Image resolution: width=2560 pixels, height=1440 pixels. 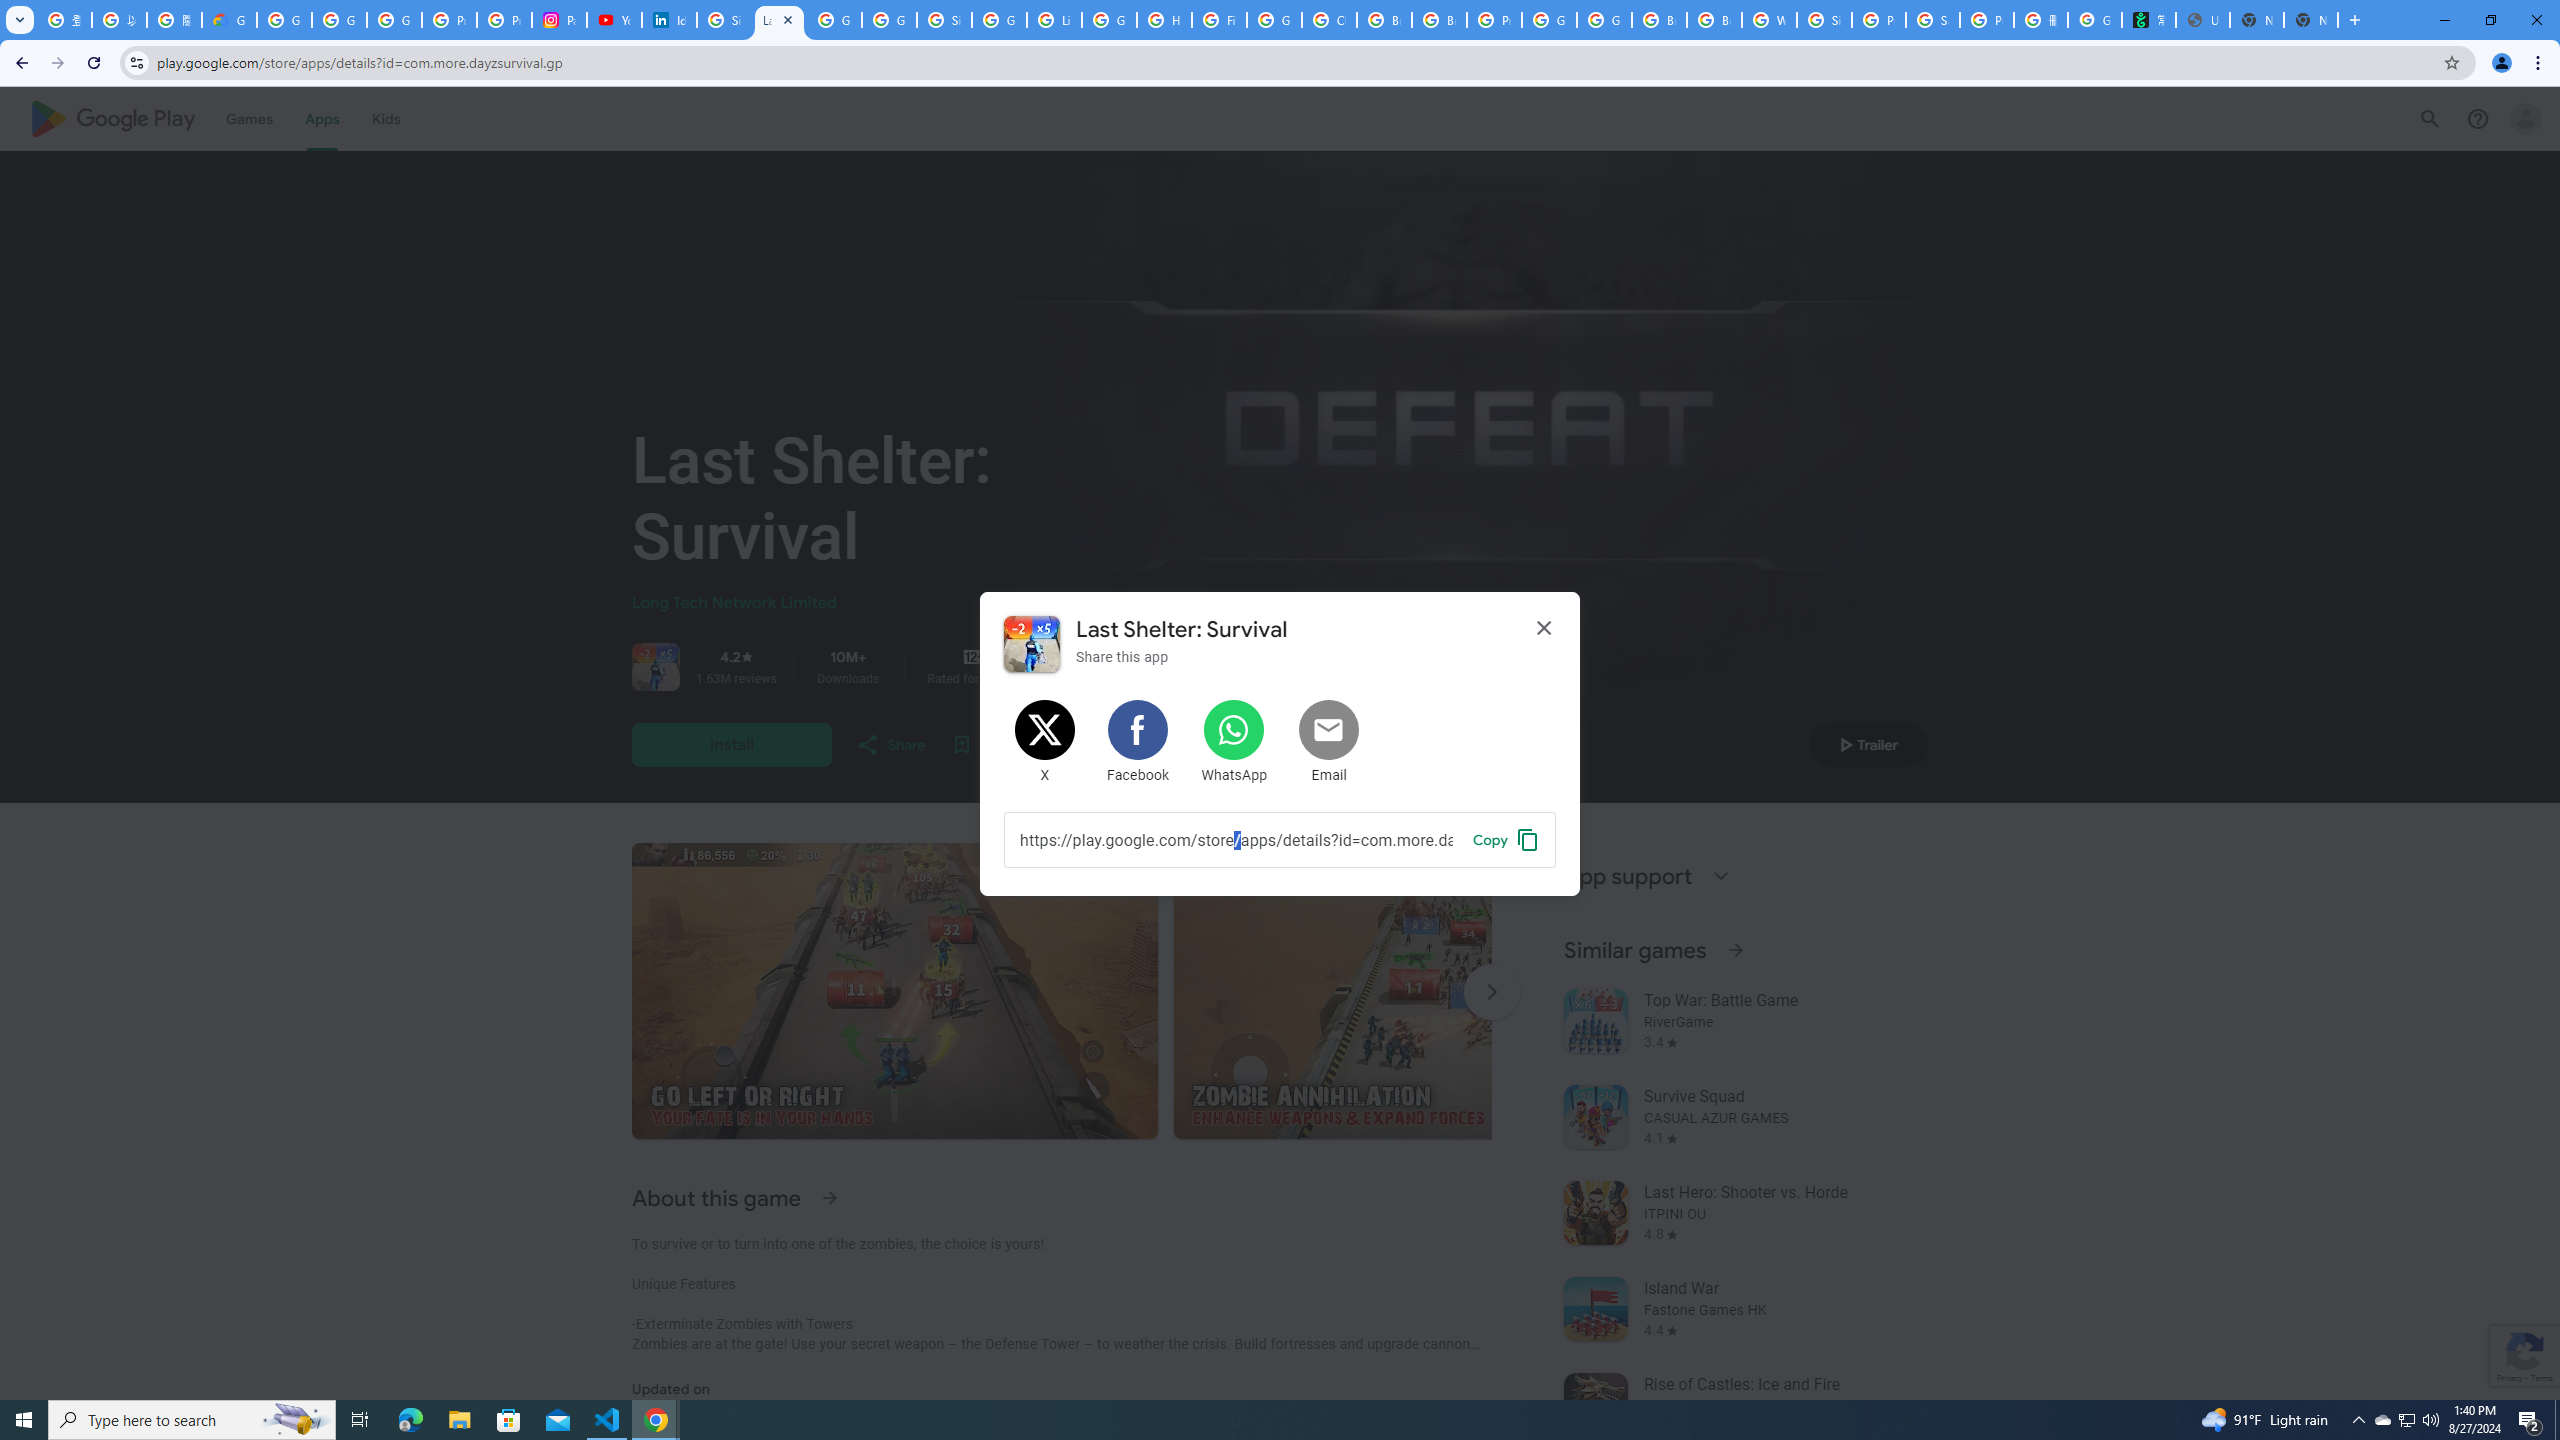 What do you see at coordinates (2311, 20) in the screenshot?
I see `New Tab` at bounding box center [2311, 20].